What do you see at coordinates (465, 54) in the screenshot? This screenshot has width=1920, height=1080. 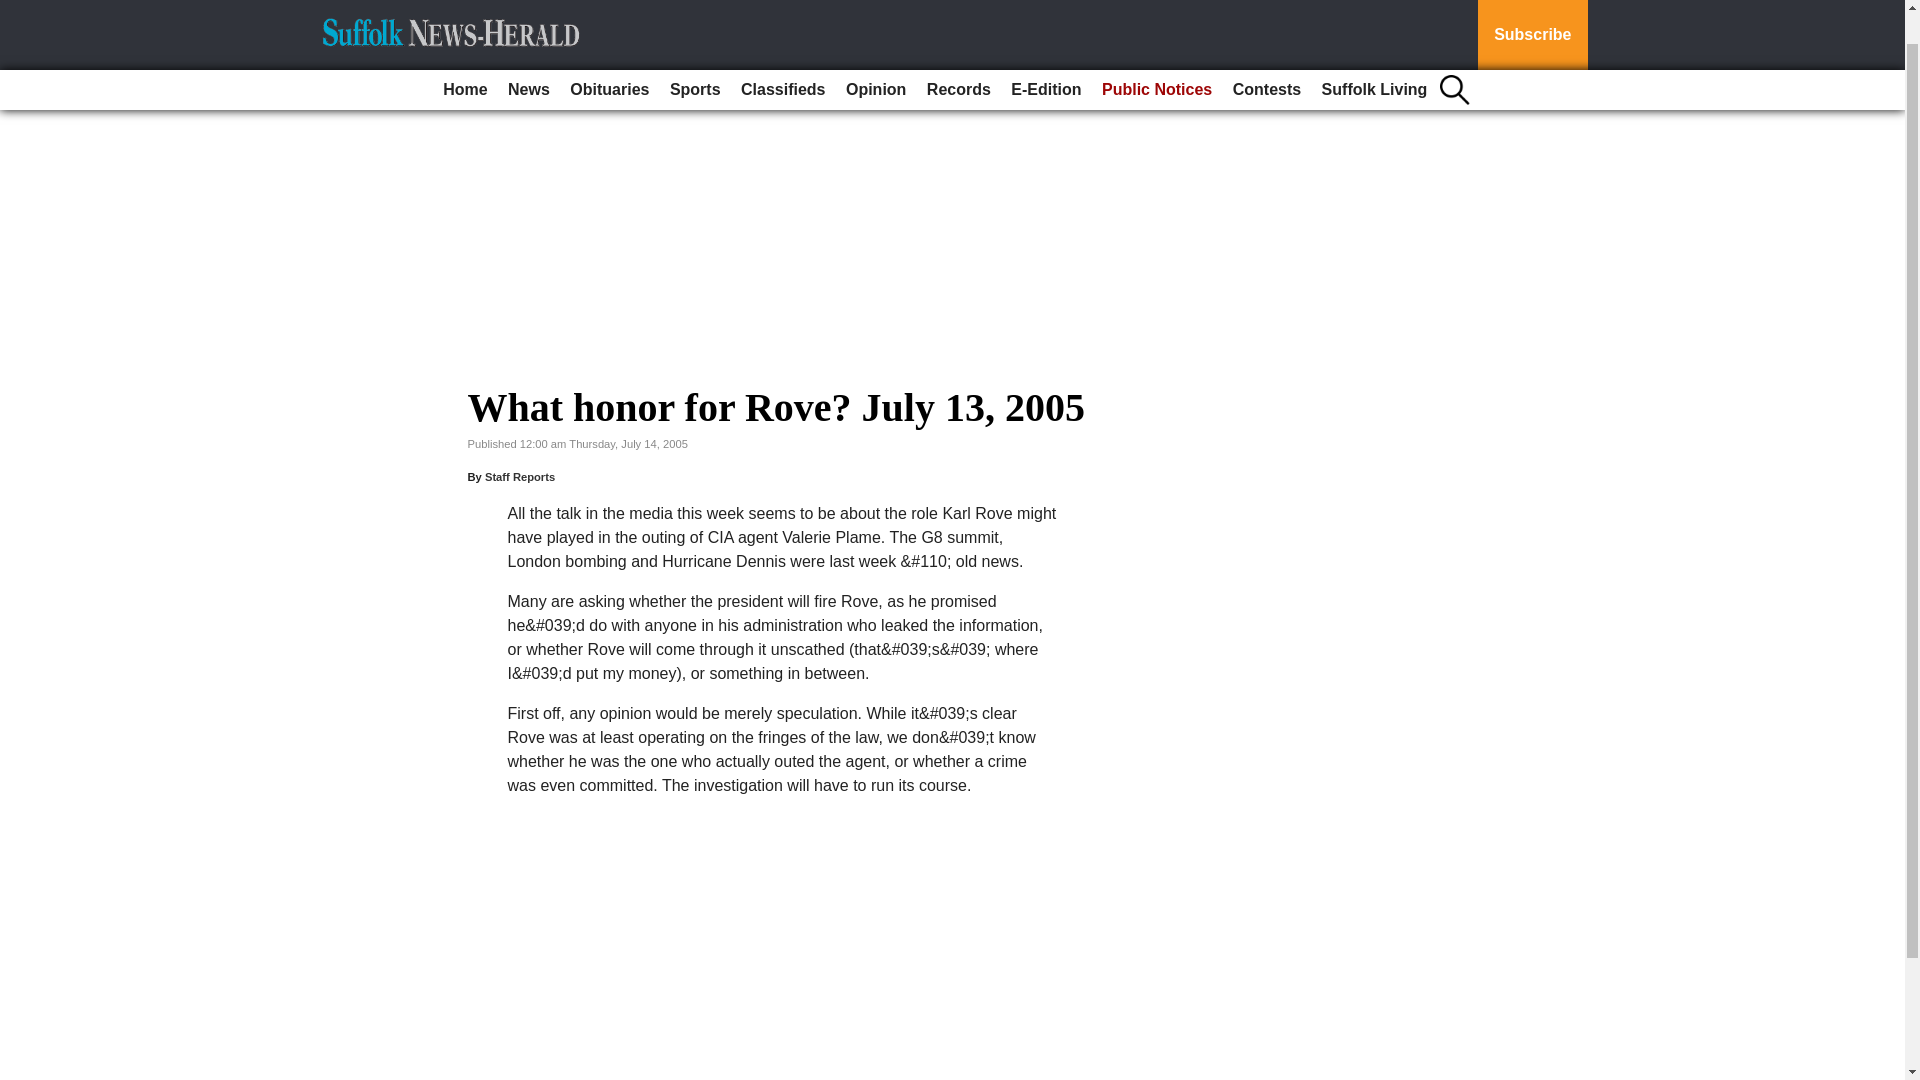 I see `Home` at bounding box center [465, 54].